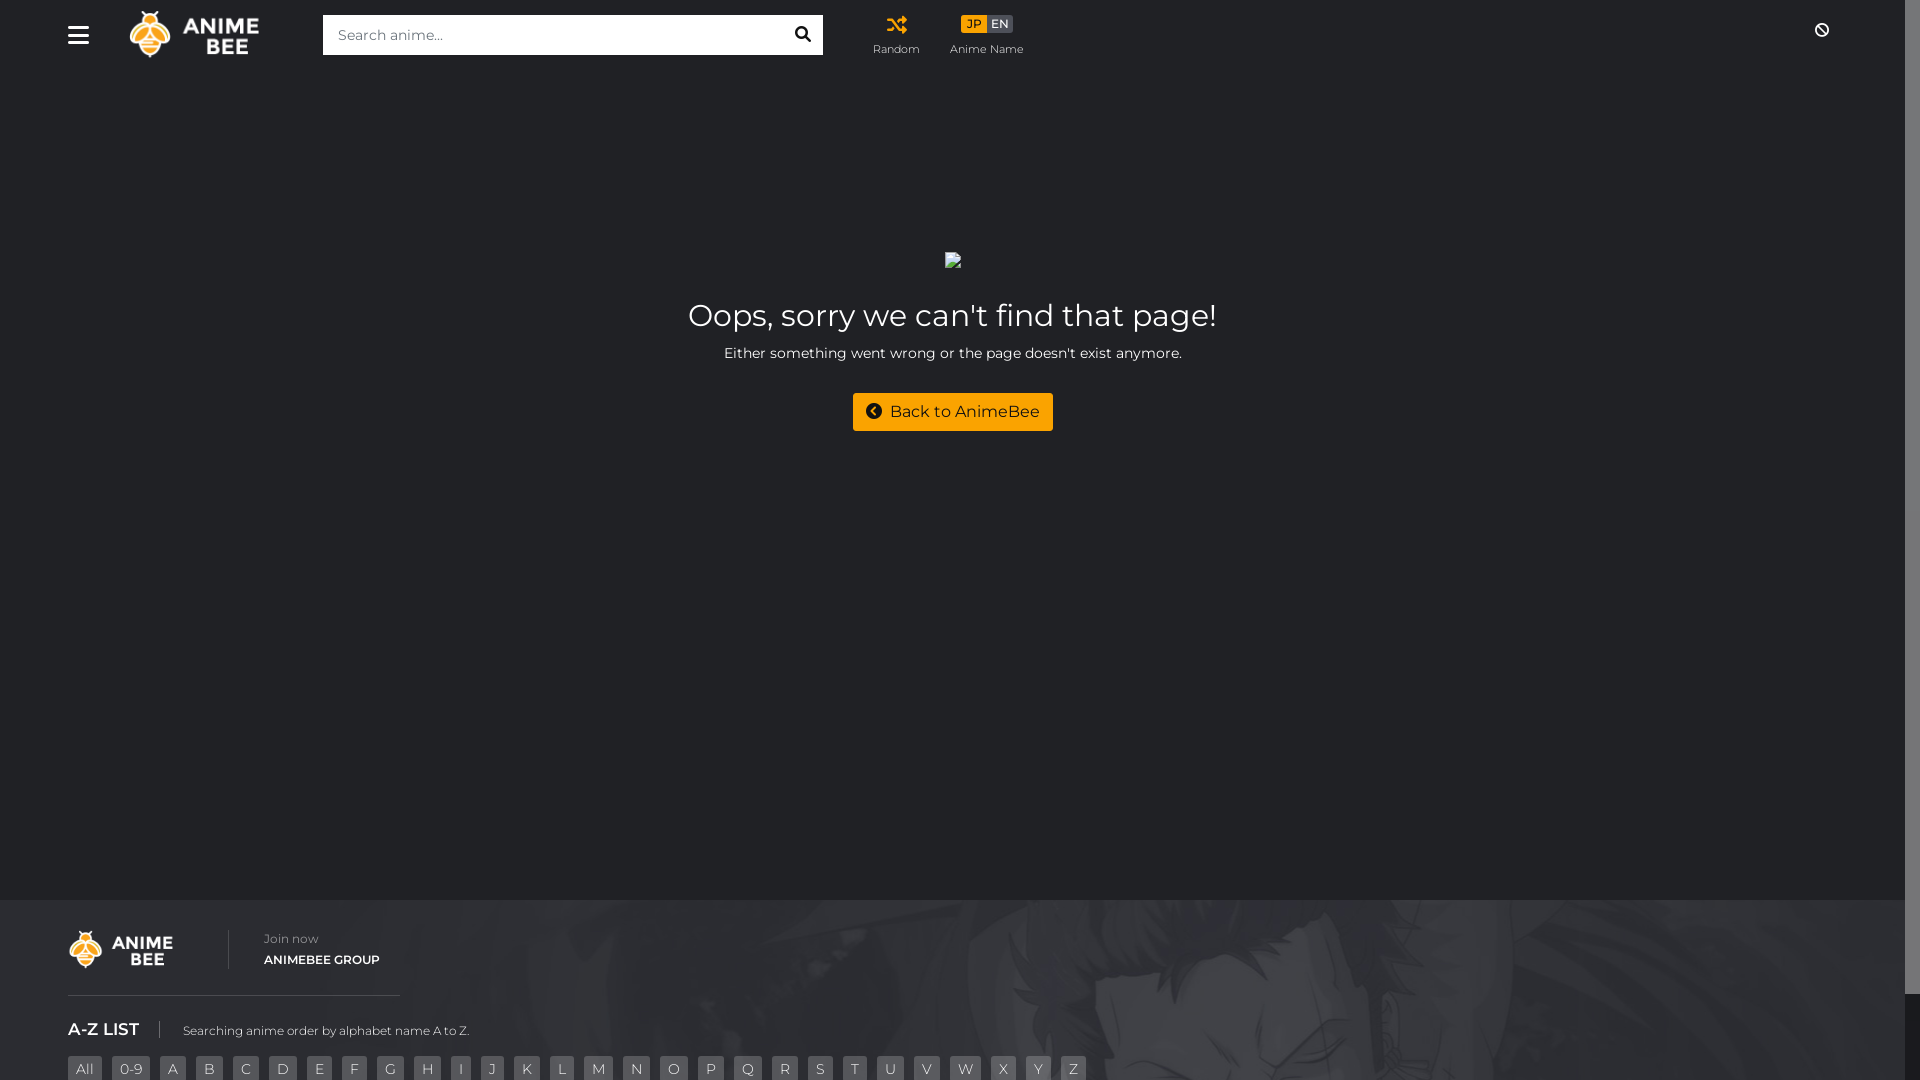 This screenshot has height=1080, width=1920. Describe the element at coordinates (952, 412) in the screenshot. I see `Back to AnimeBee` at that location.